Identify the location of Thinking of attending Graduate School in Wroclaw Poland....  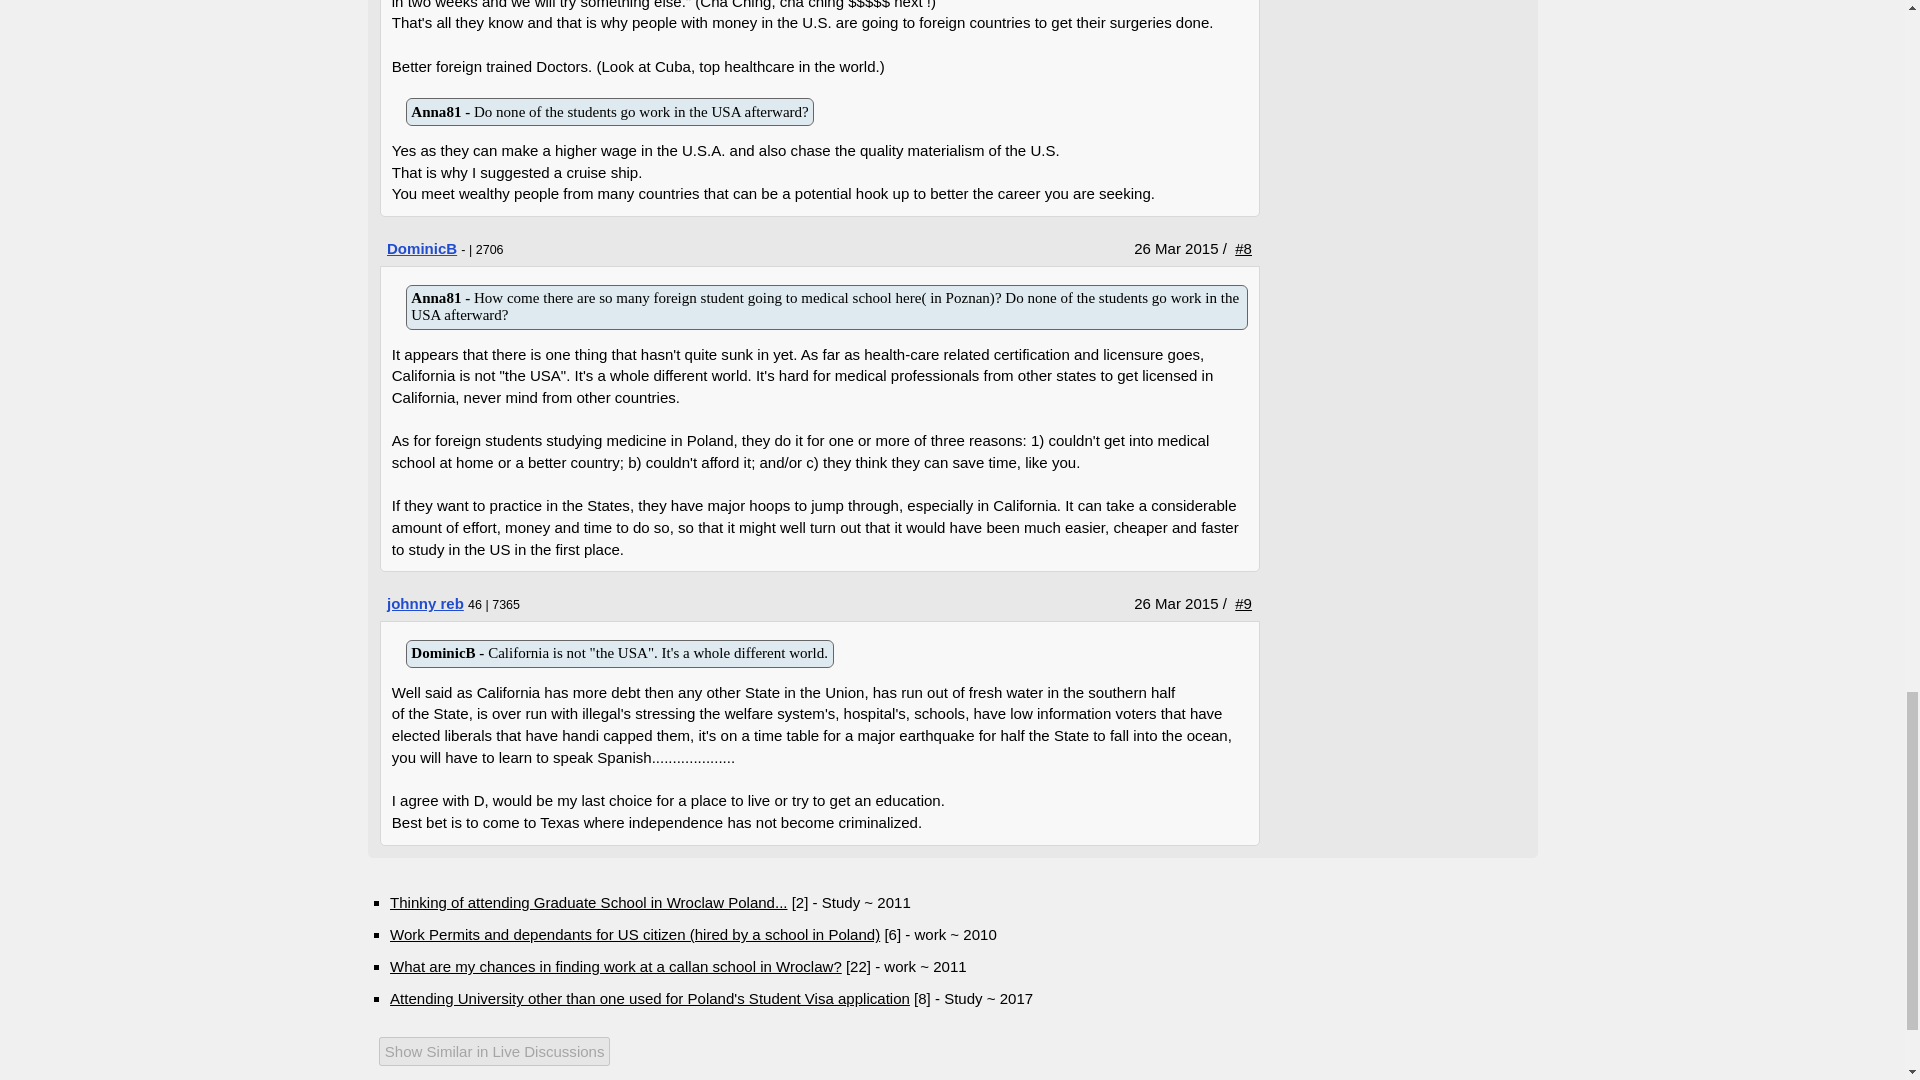
(588, 902).